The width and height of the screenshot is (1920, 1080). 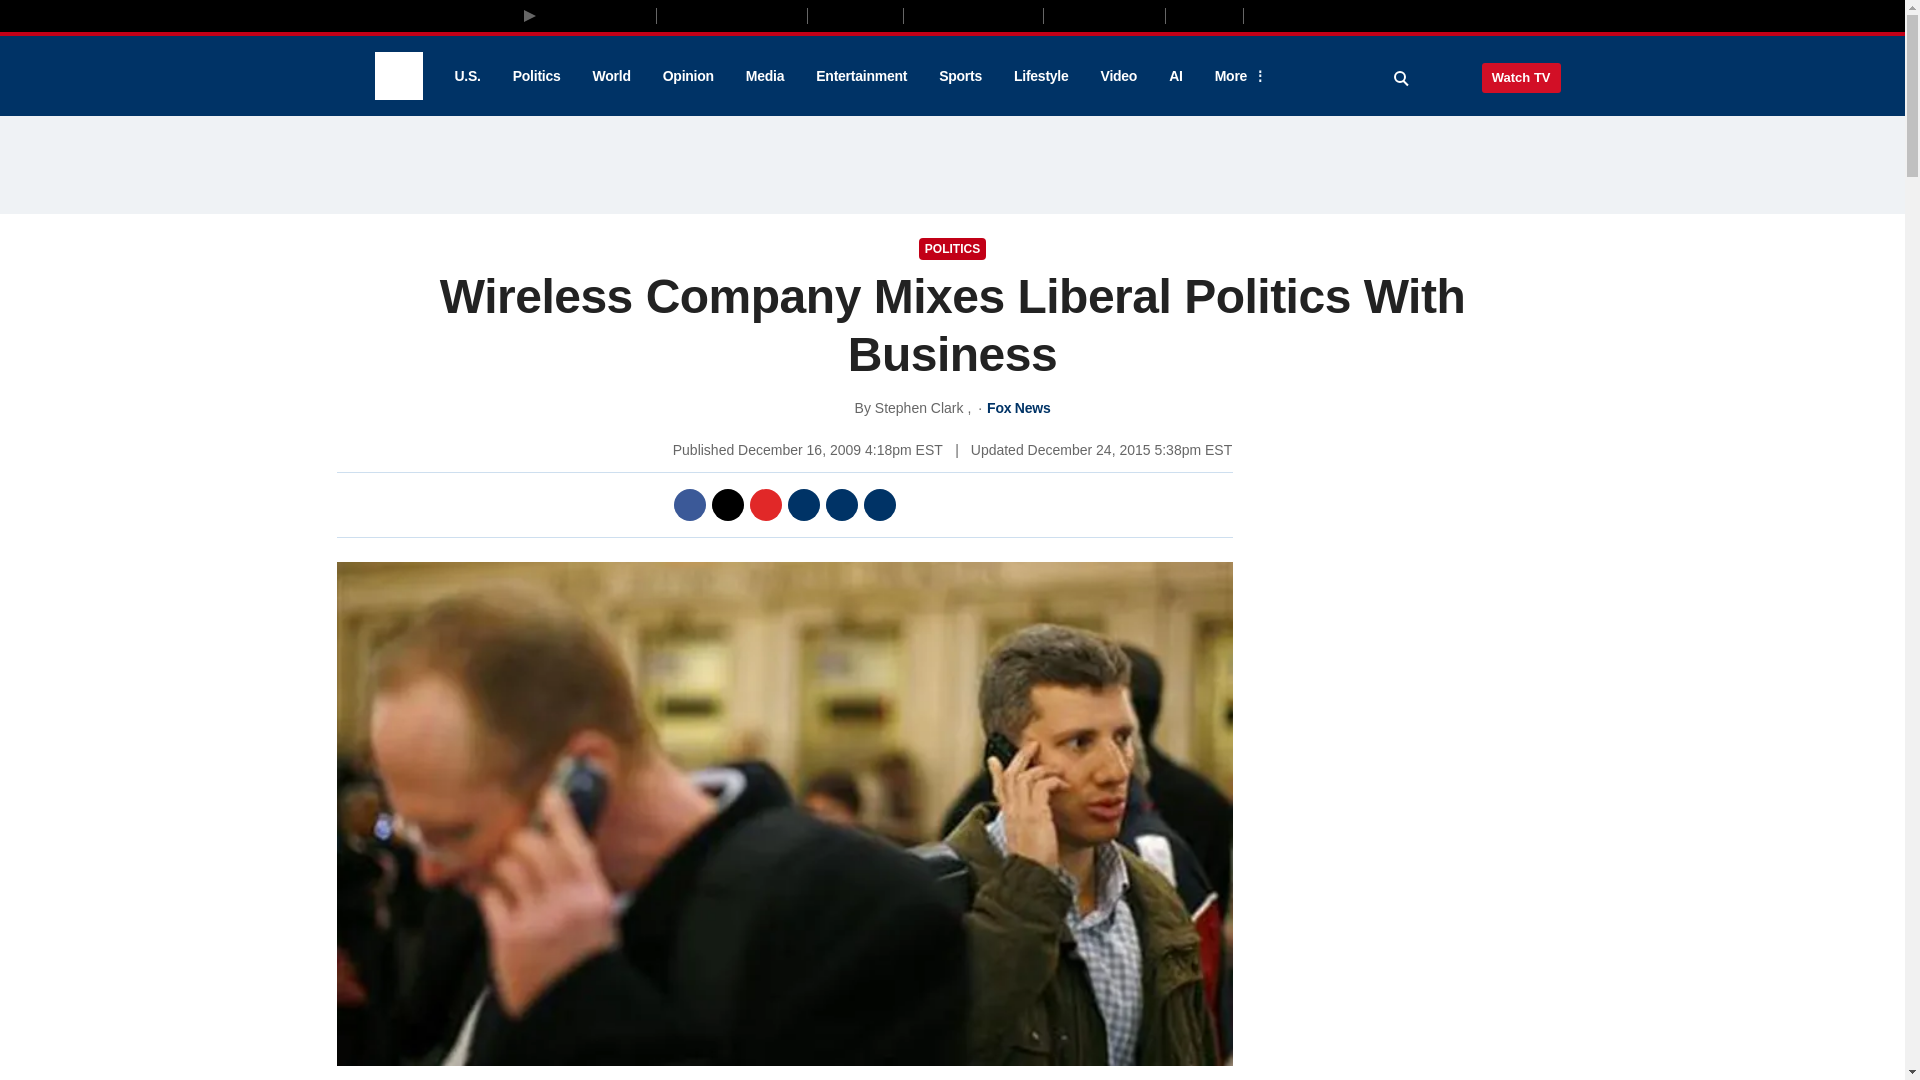 What do you see at coordinates (862, 76) in the screenshot?
I see `Entertainment` at bounding box center [862, 76].